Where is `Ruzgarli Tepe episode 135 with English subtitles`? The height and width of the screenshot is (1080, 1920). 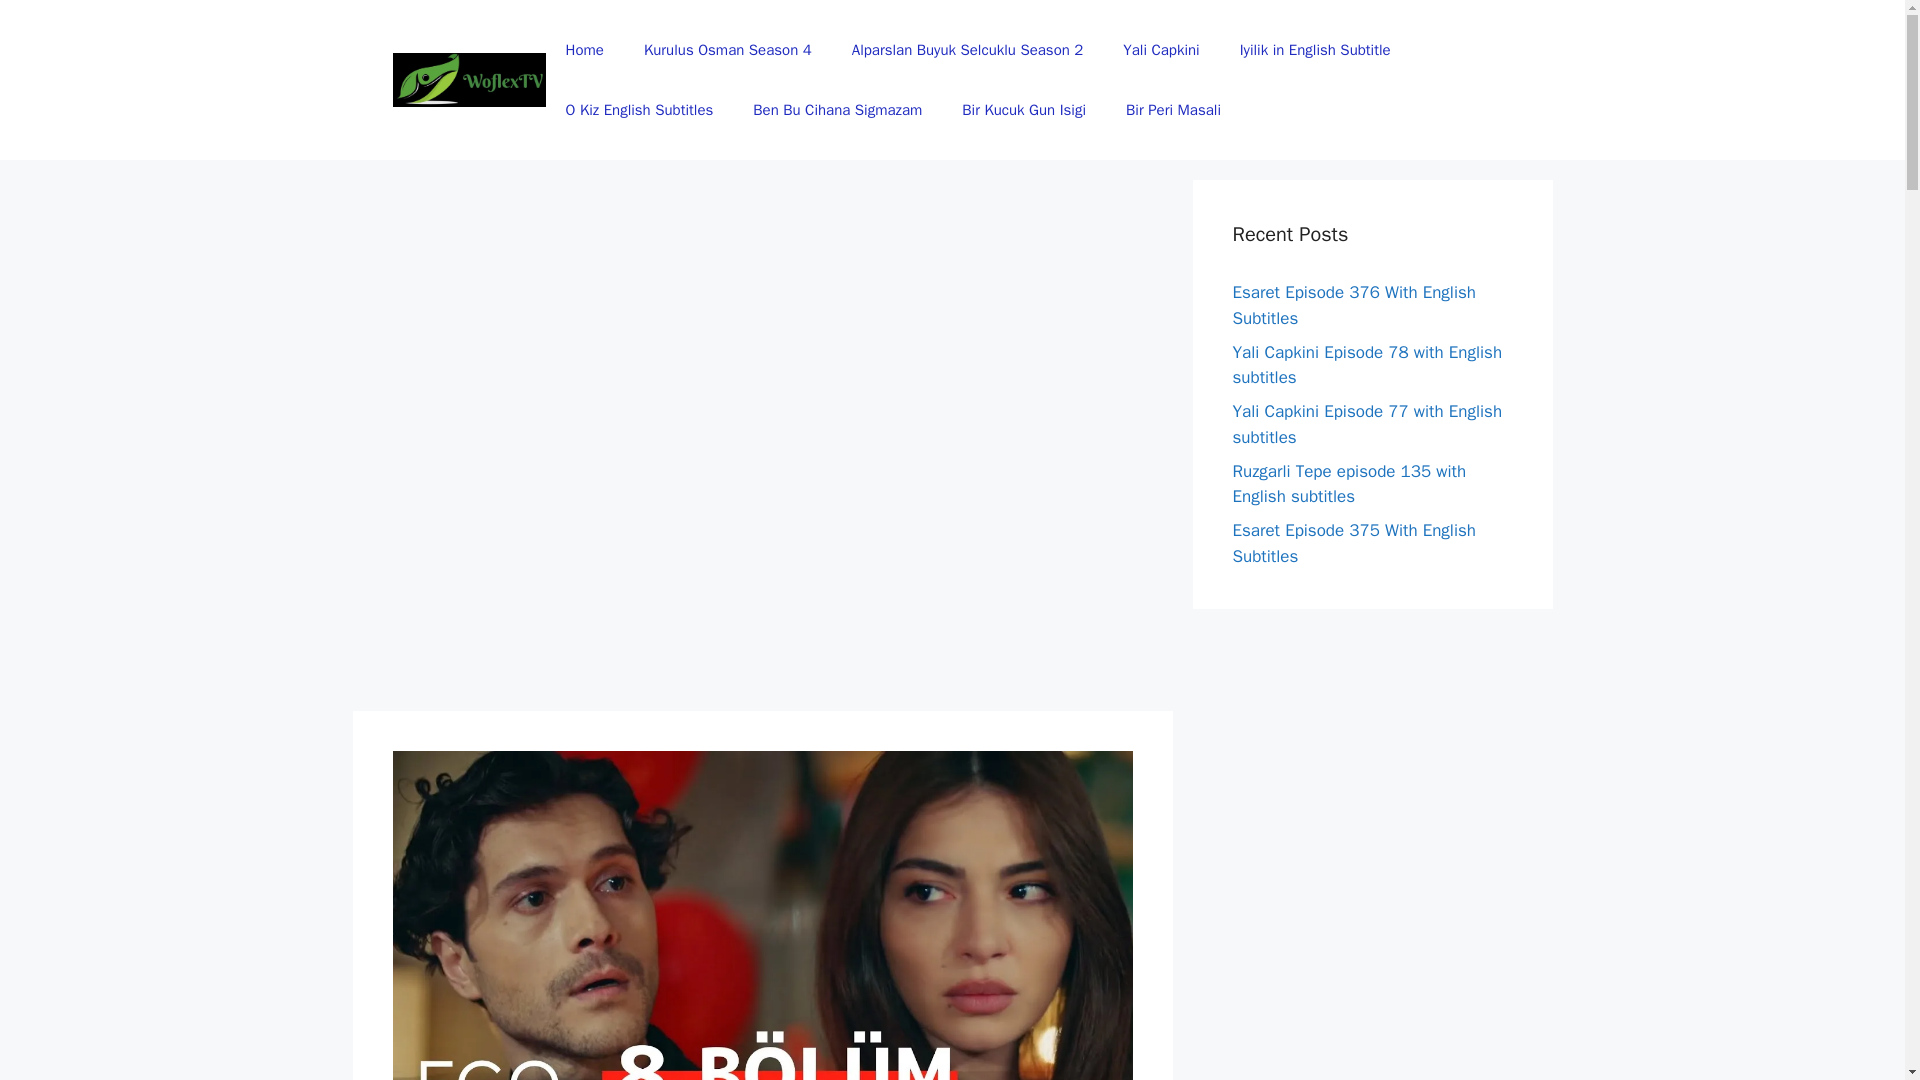
Ruzgarli Tepe episode 135 with English subtitles is located at coordinates (1349, 483).